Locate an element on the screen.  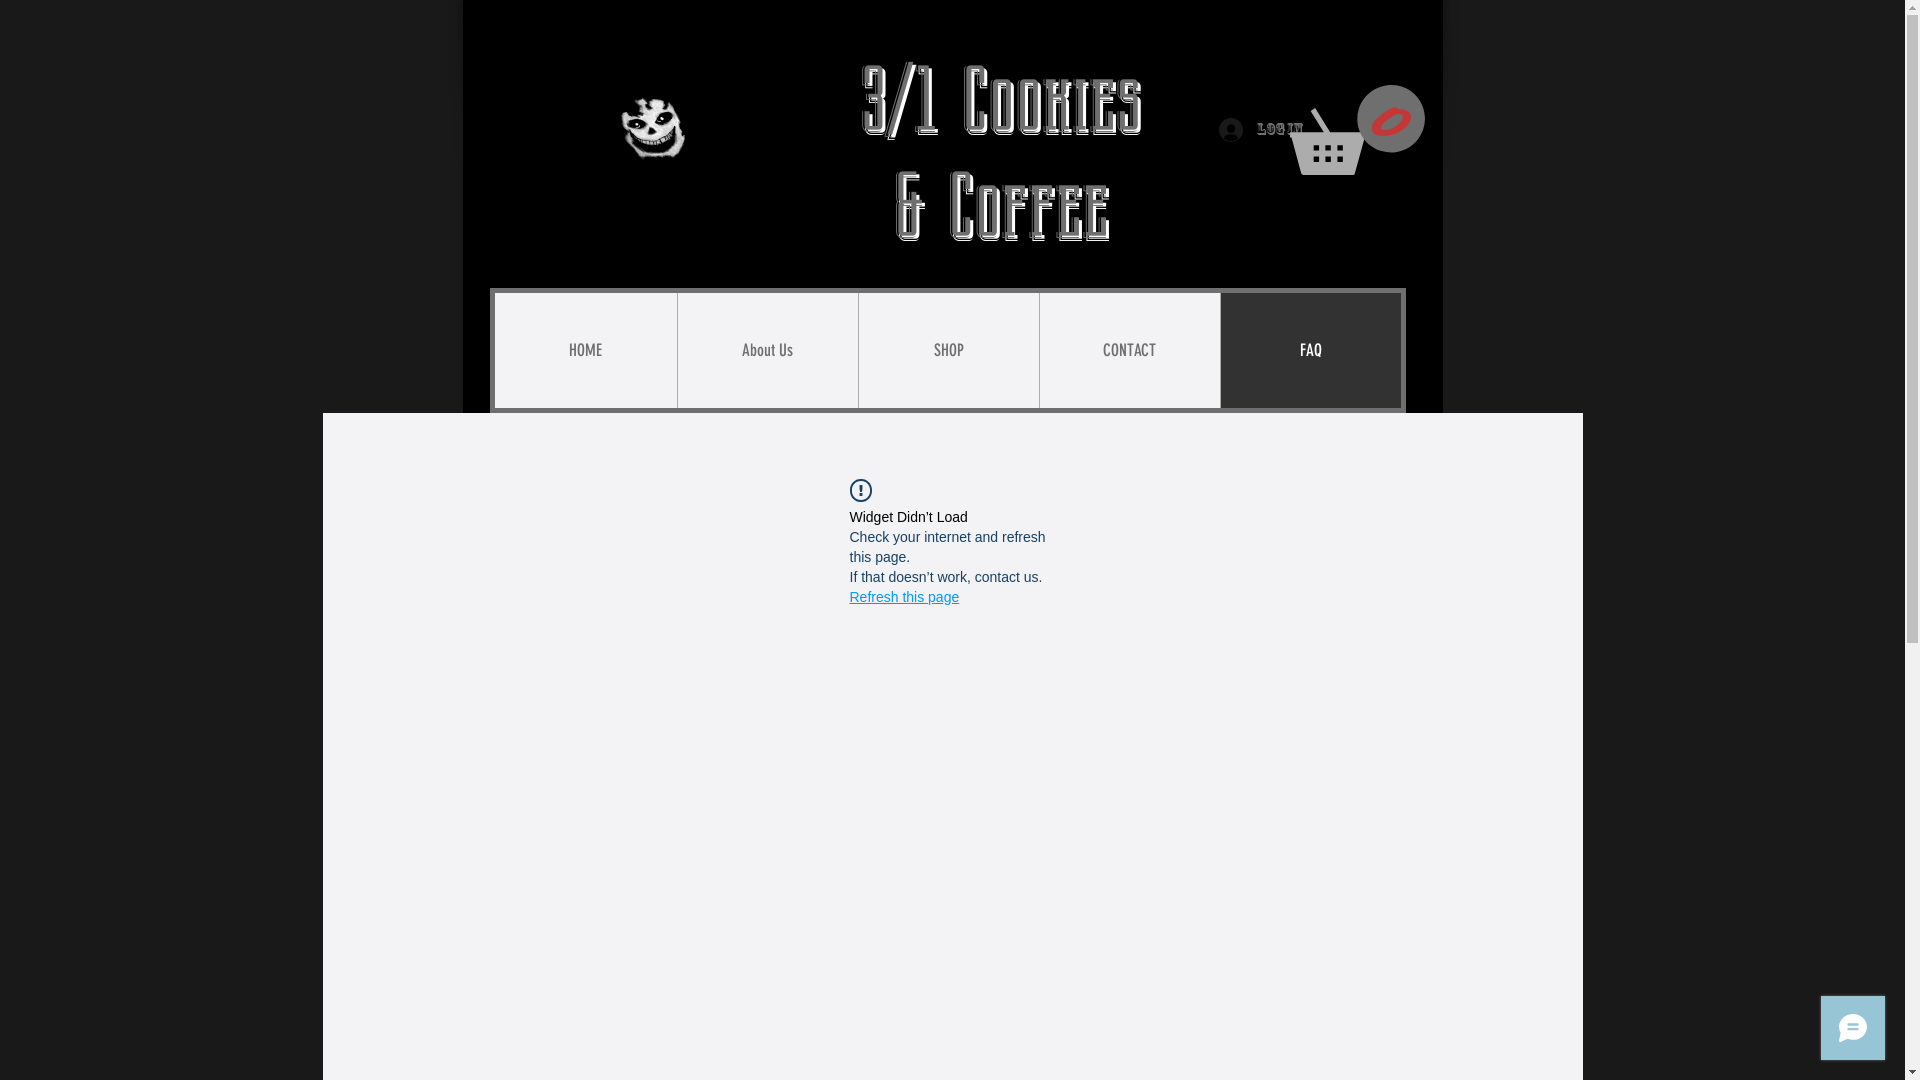
CONTACT is located at coordinates (1128, 350).